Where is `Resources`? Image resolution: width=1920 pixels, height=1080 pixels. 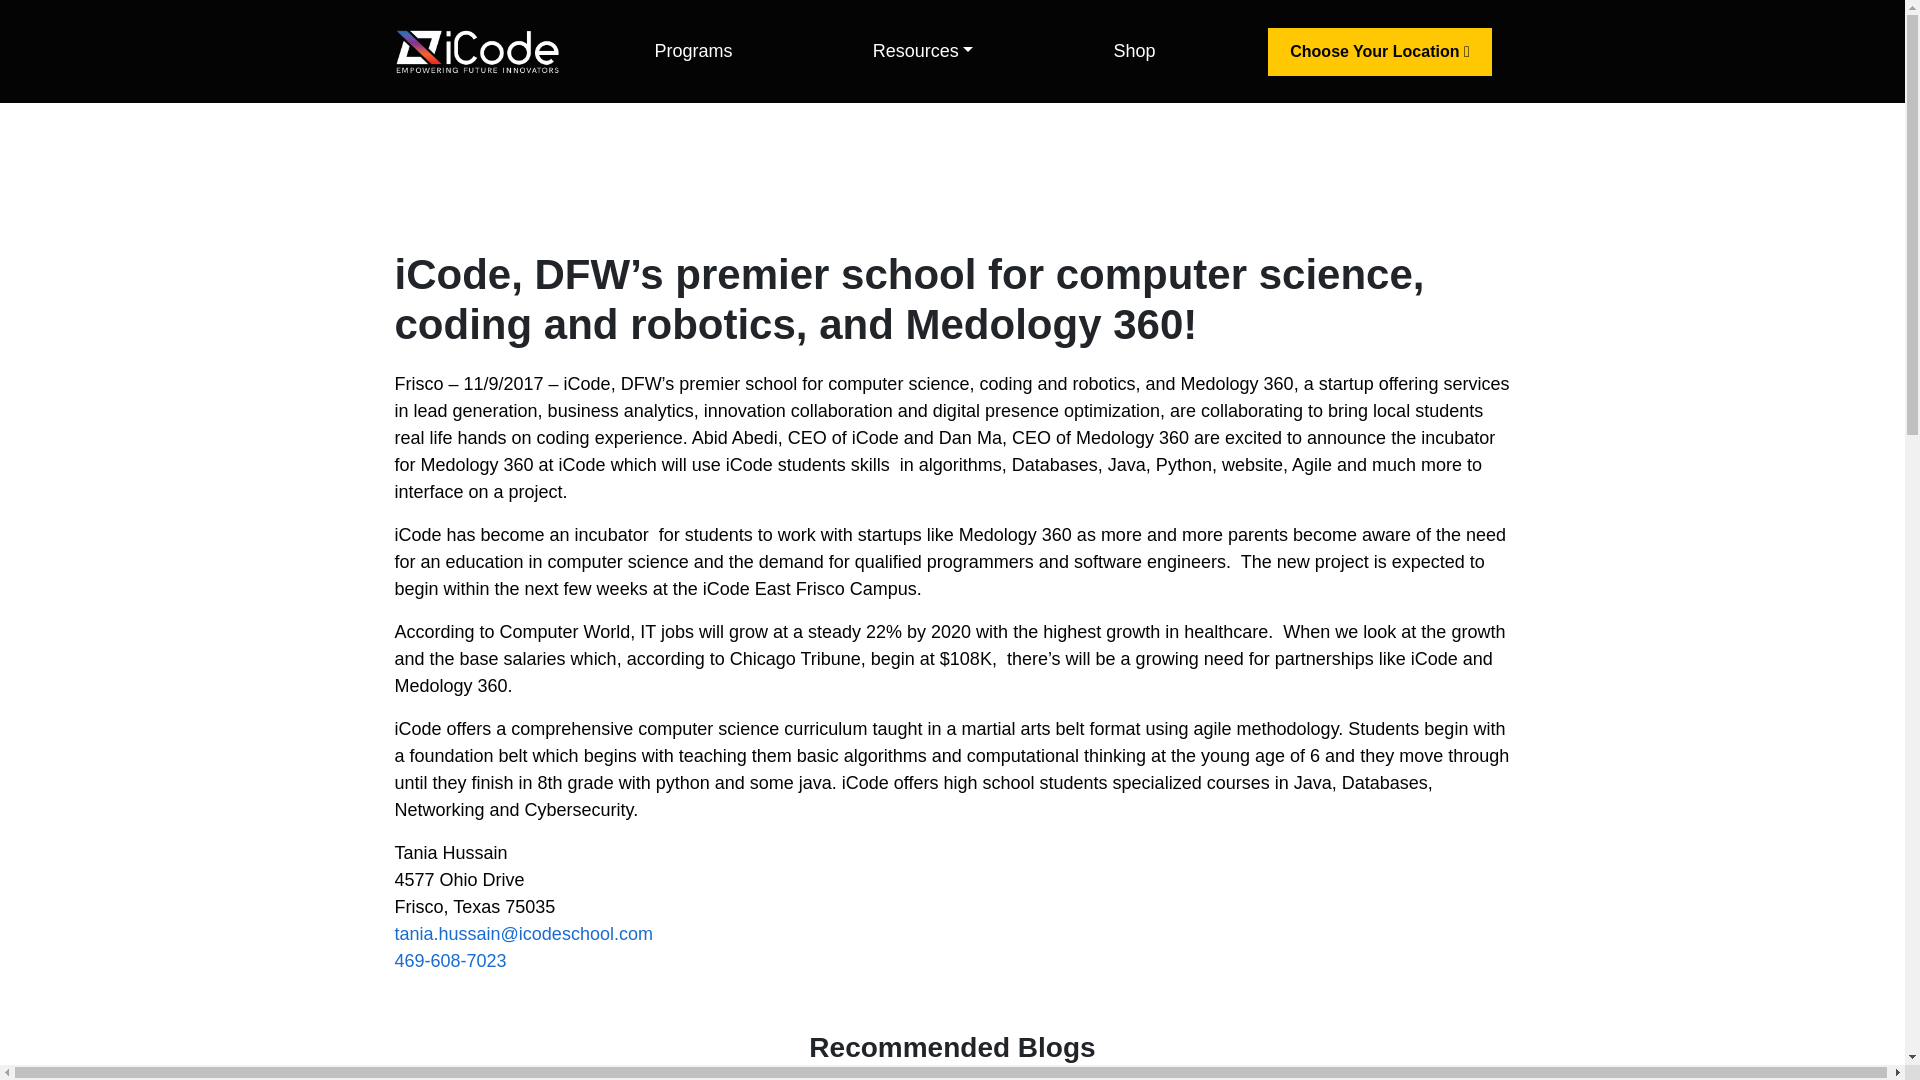 Resources is located at coordinates (923, 51).